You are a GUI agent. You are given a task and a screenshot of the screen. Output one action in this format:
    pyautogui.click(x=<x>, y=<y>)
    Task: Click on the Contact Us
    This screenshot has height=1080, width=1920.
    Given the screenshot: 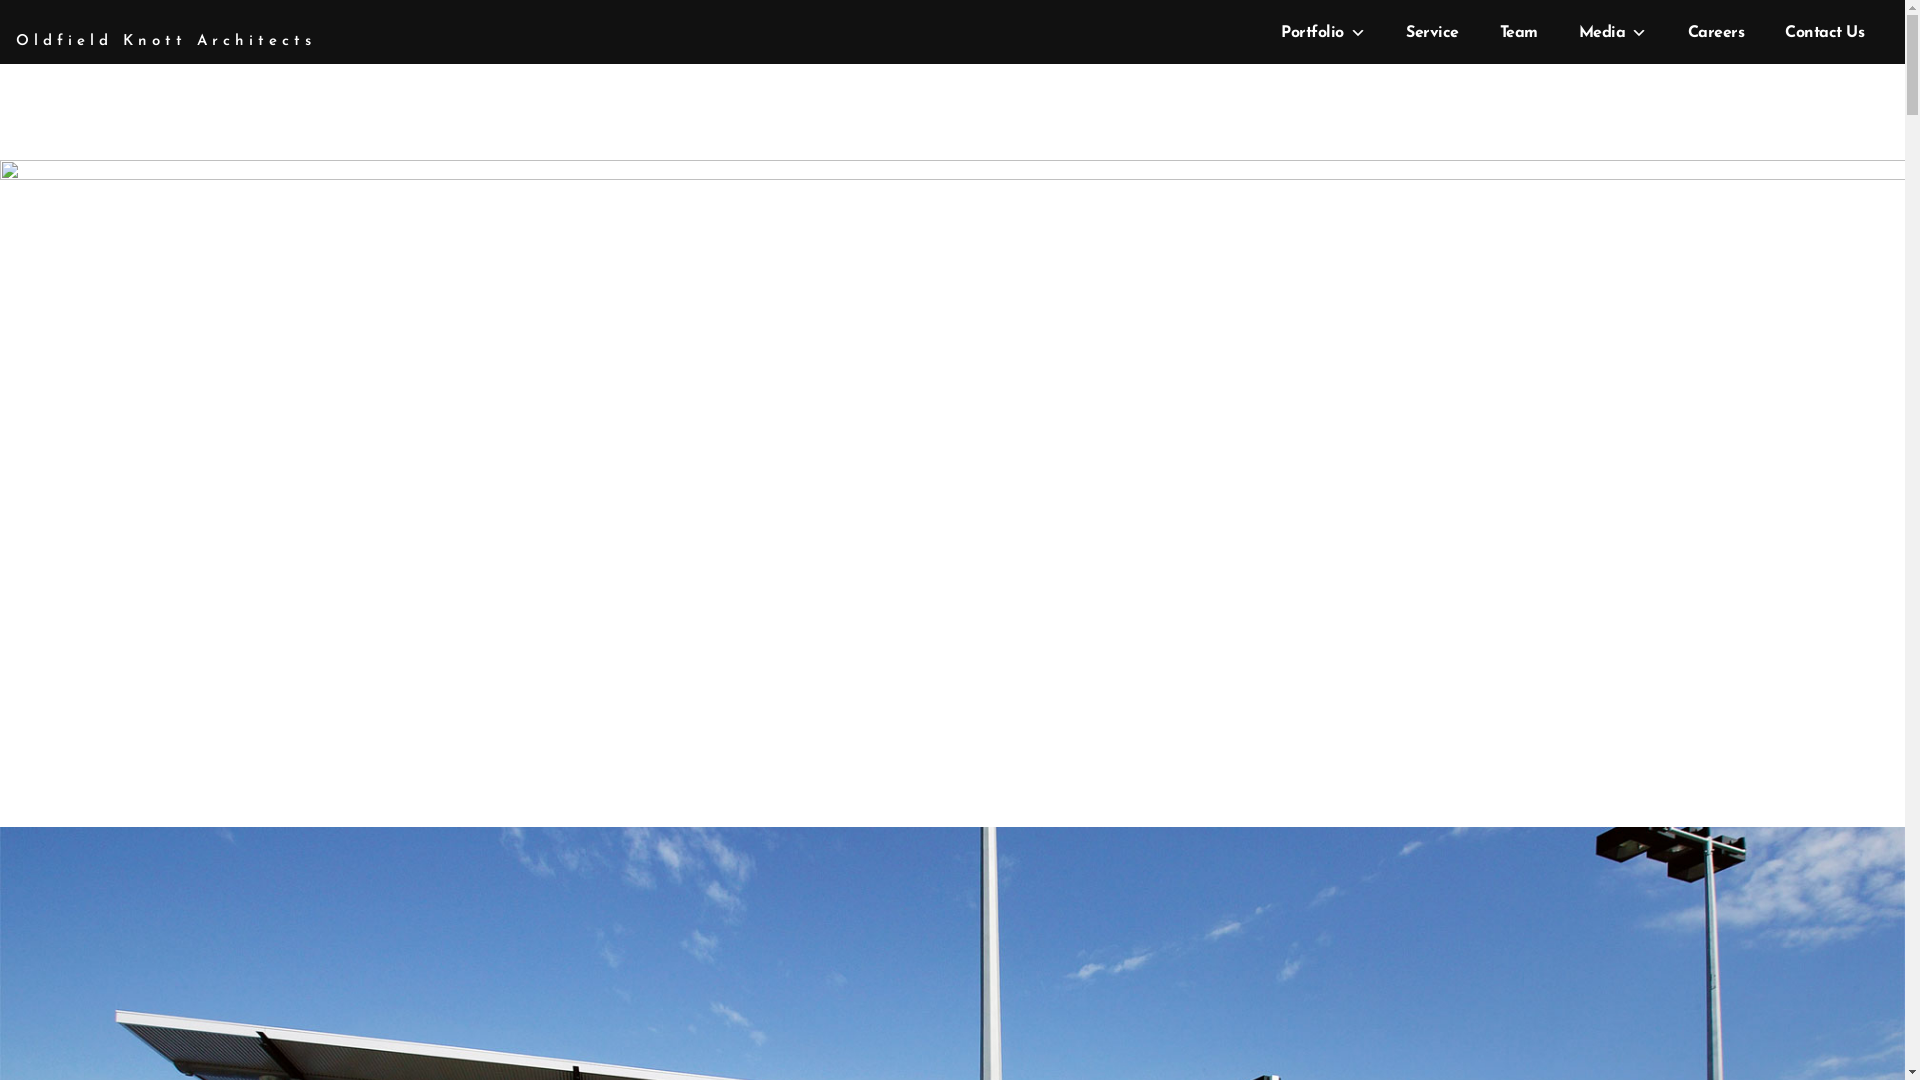 What is the action you would take?
    pyautogui.click(x=1822, y=33)
    